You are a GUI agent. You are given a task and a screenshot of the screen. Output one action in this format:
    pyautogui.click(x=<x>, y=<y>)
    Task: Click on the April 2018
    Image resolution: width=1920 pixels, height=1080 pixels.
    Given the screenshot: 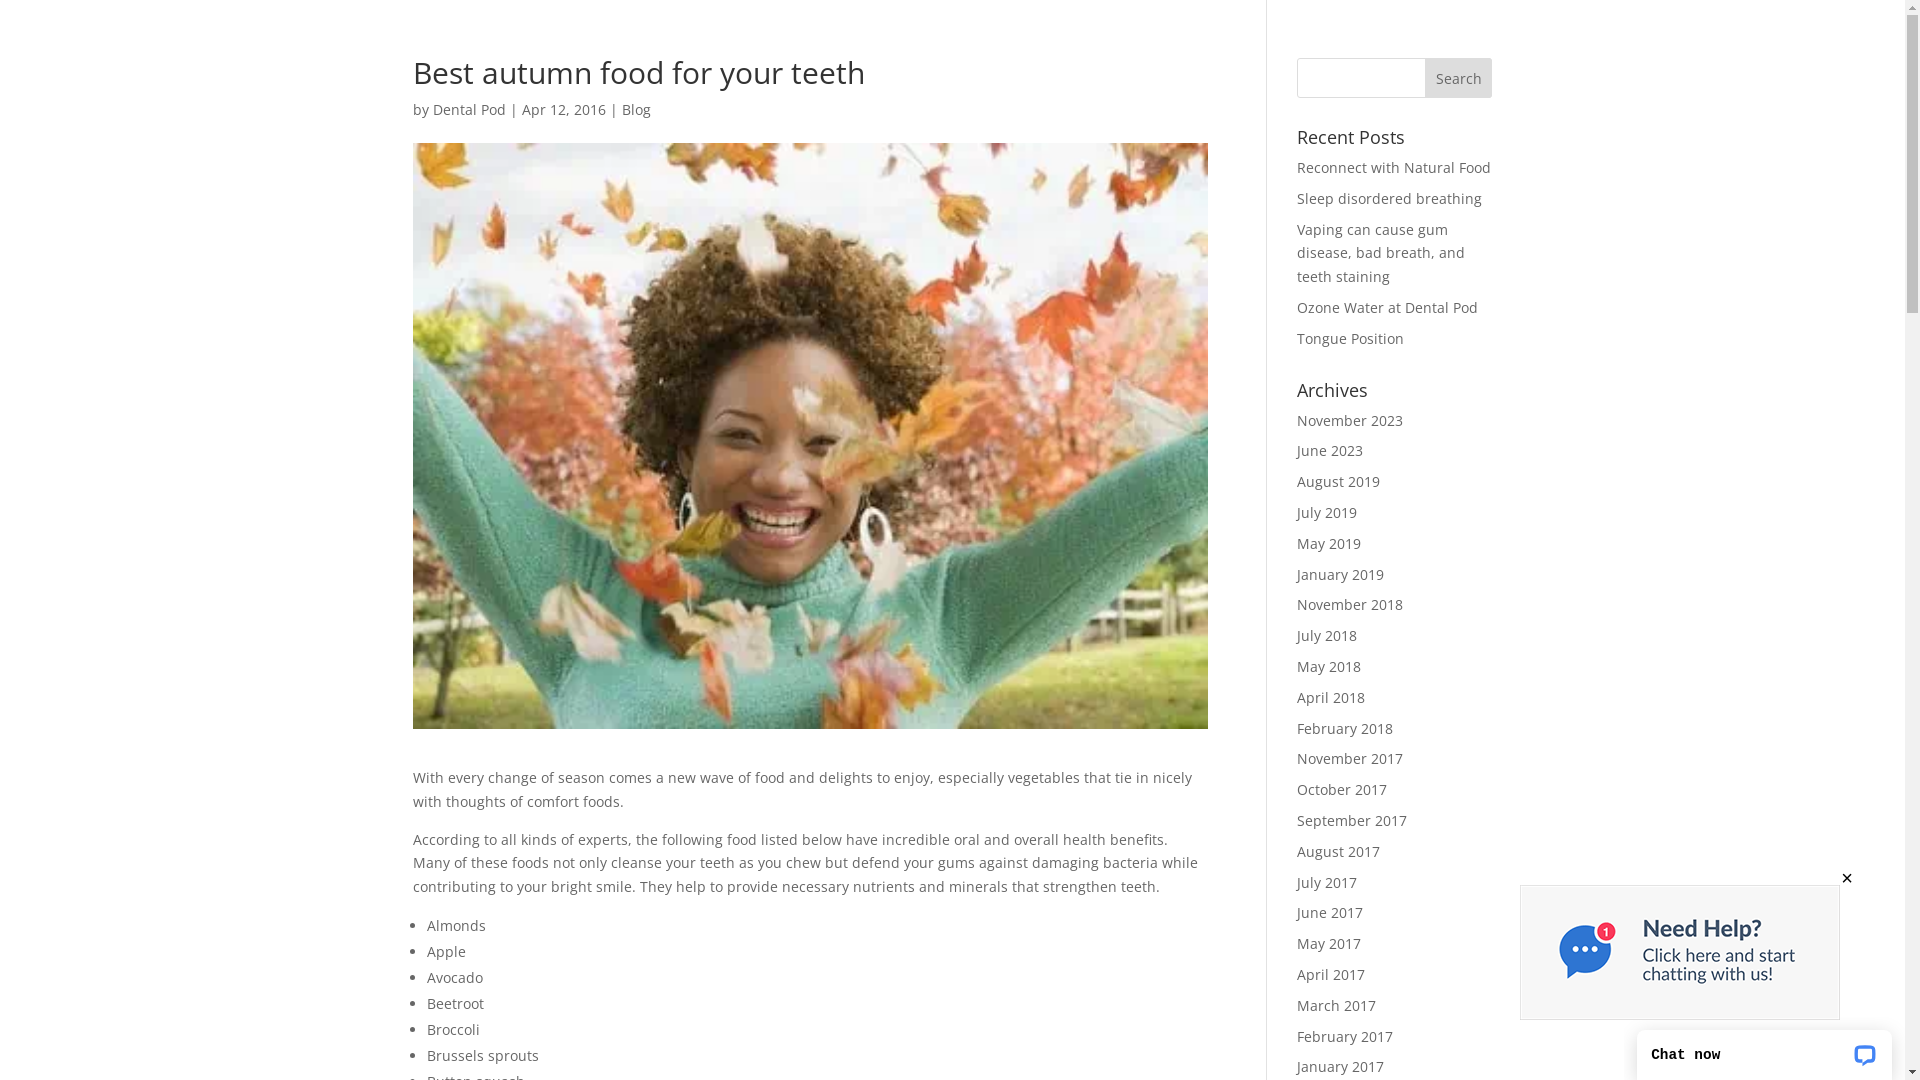 What is the action you would take?
    pyautogui.click(x=1331, y=698)
    